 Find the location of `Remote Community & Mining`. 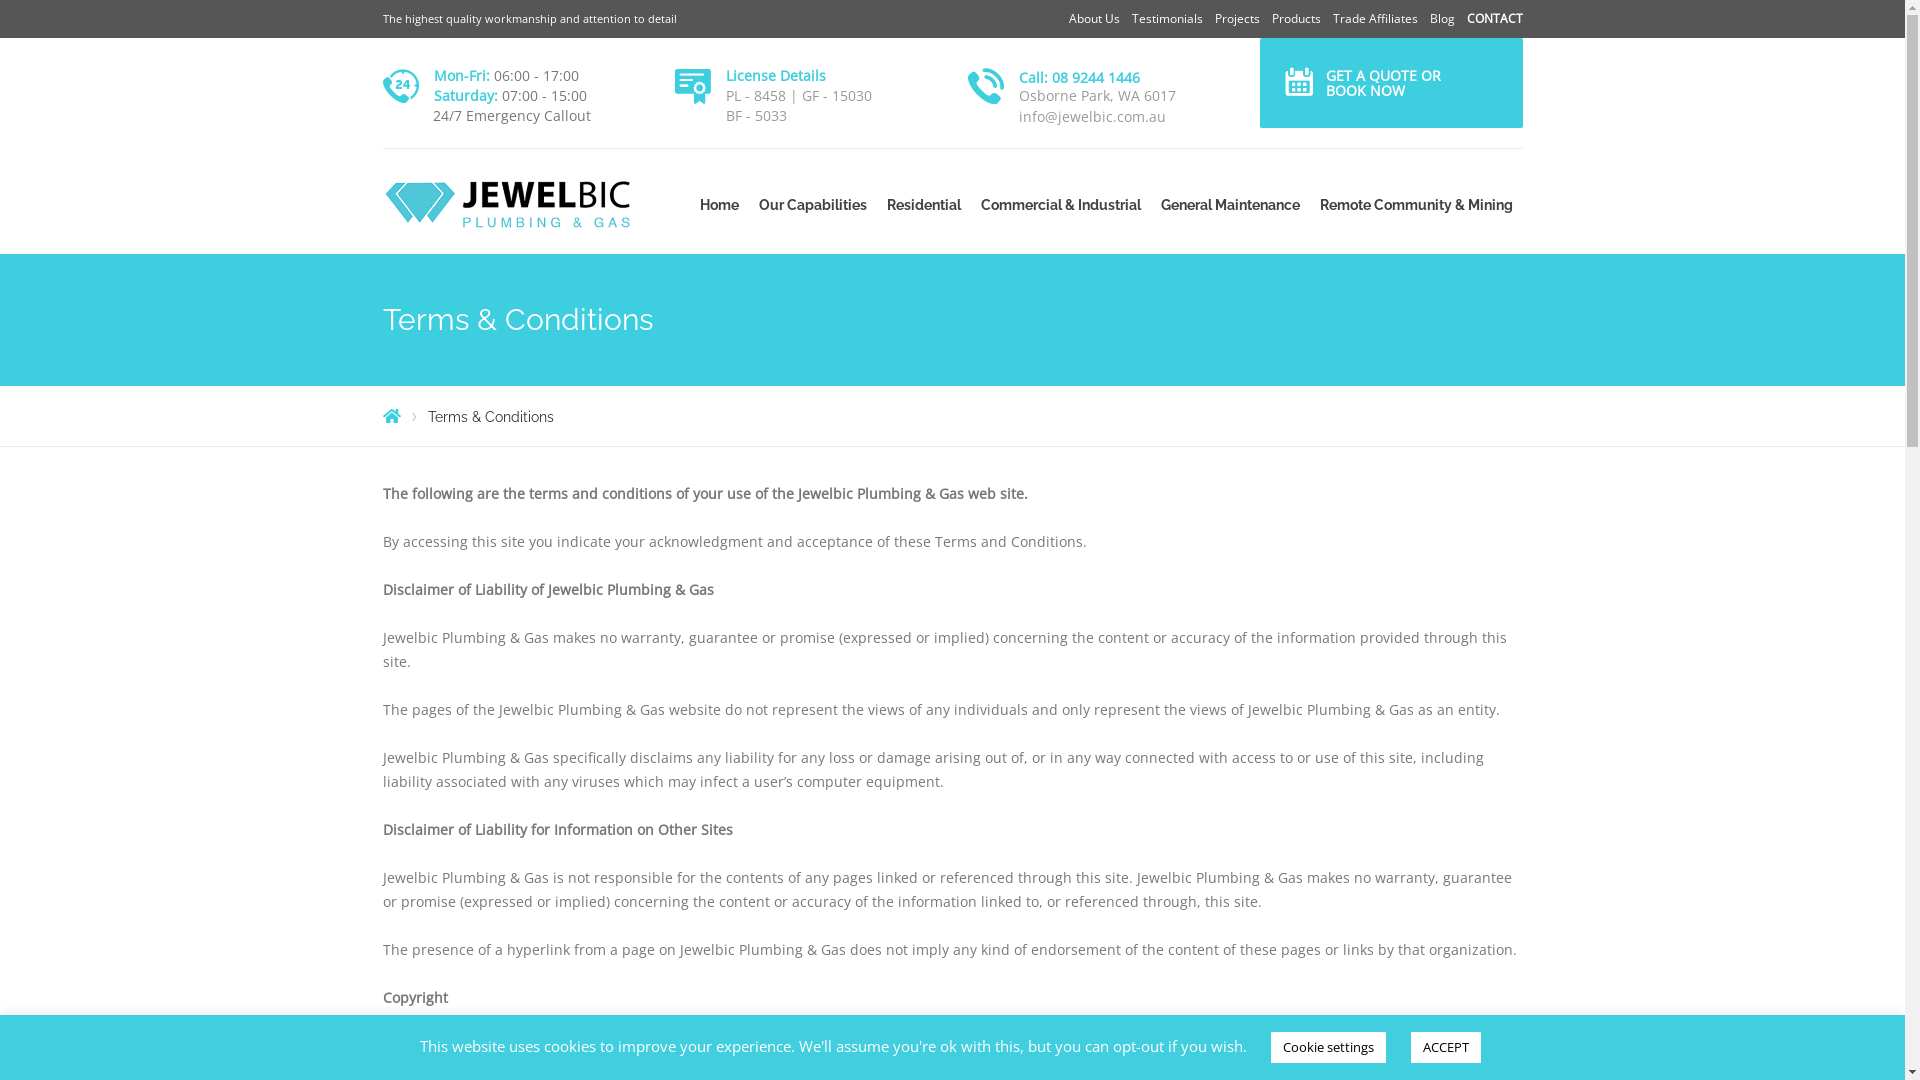

Remote Community & Mining is located at coordinates (1416, 205).